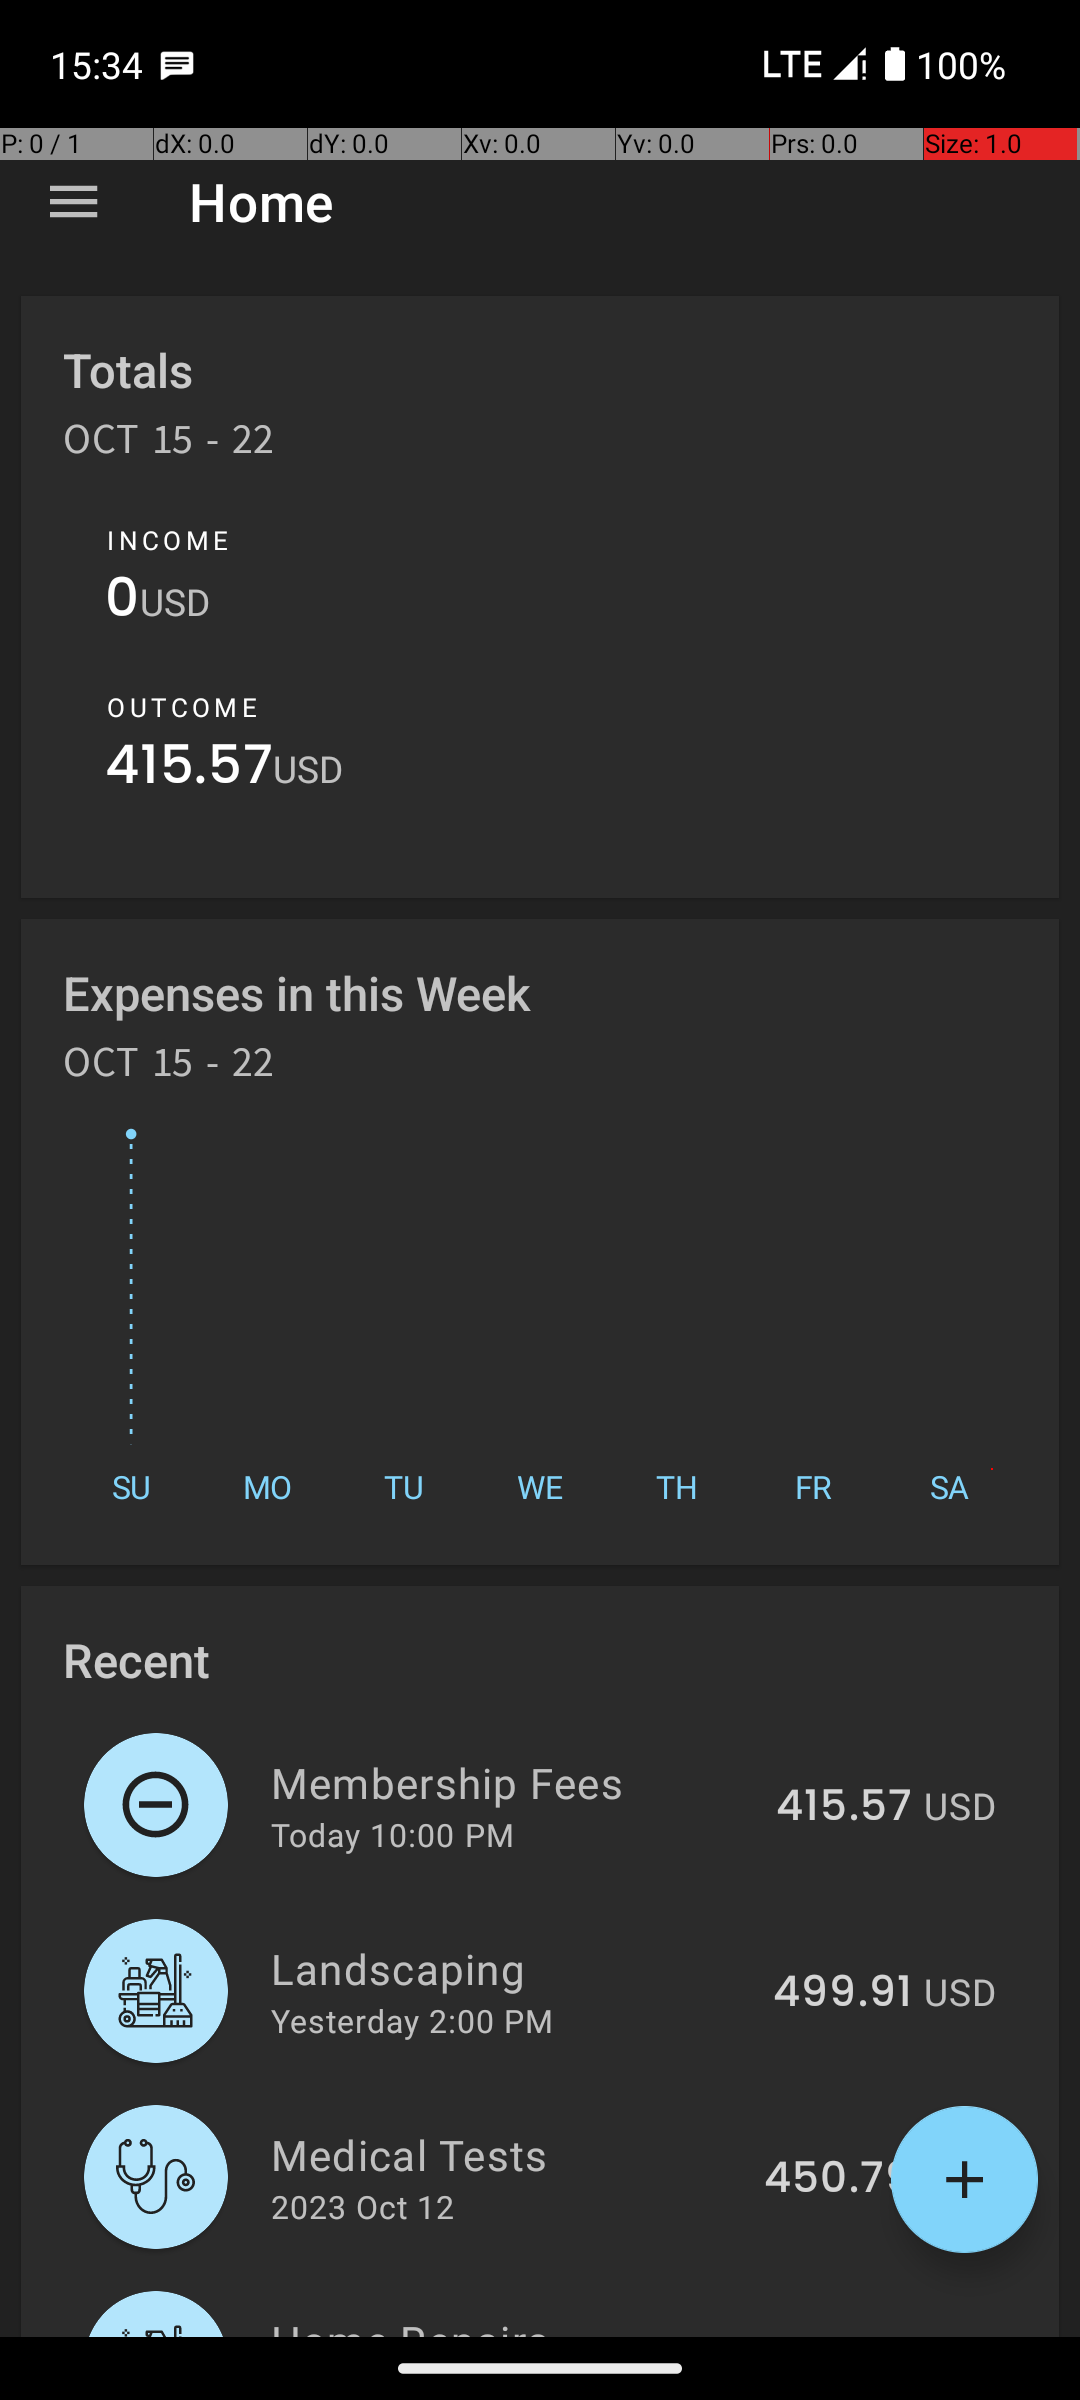 This screenshot has height=2400, width=1080. I want to click on Landscaping, so click(510, 1968).